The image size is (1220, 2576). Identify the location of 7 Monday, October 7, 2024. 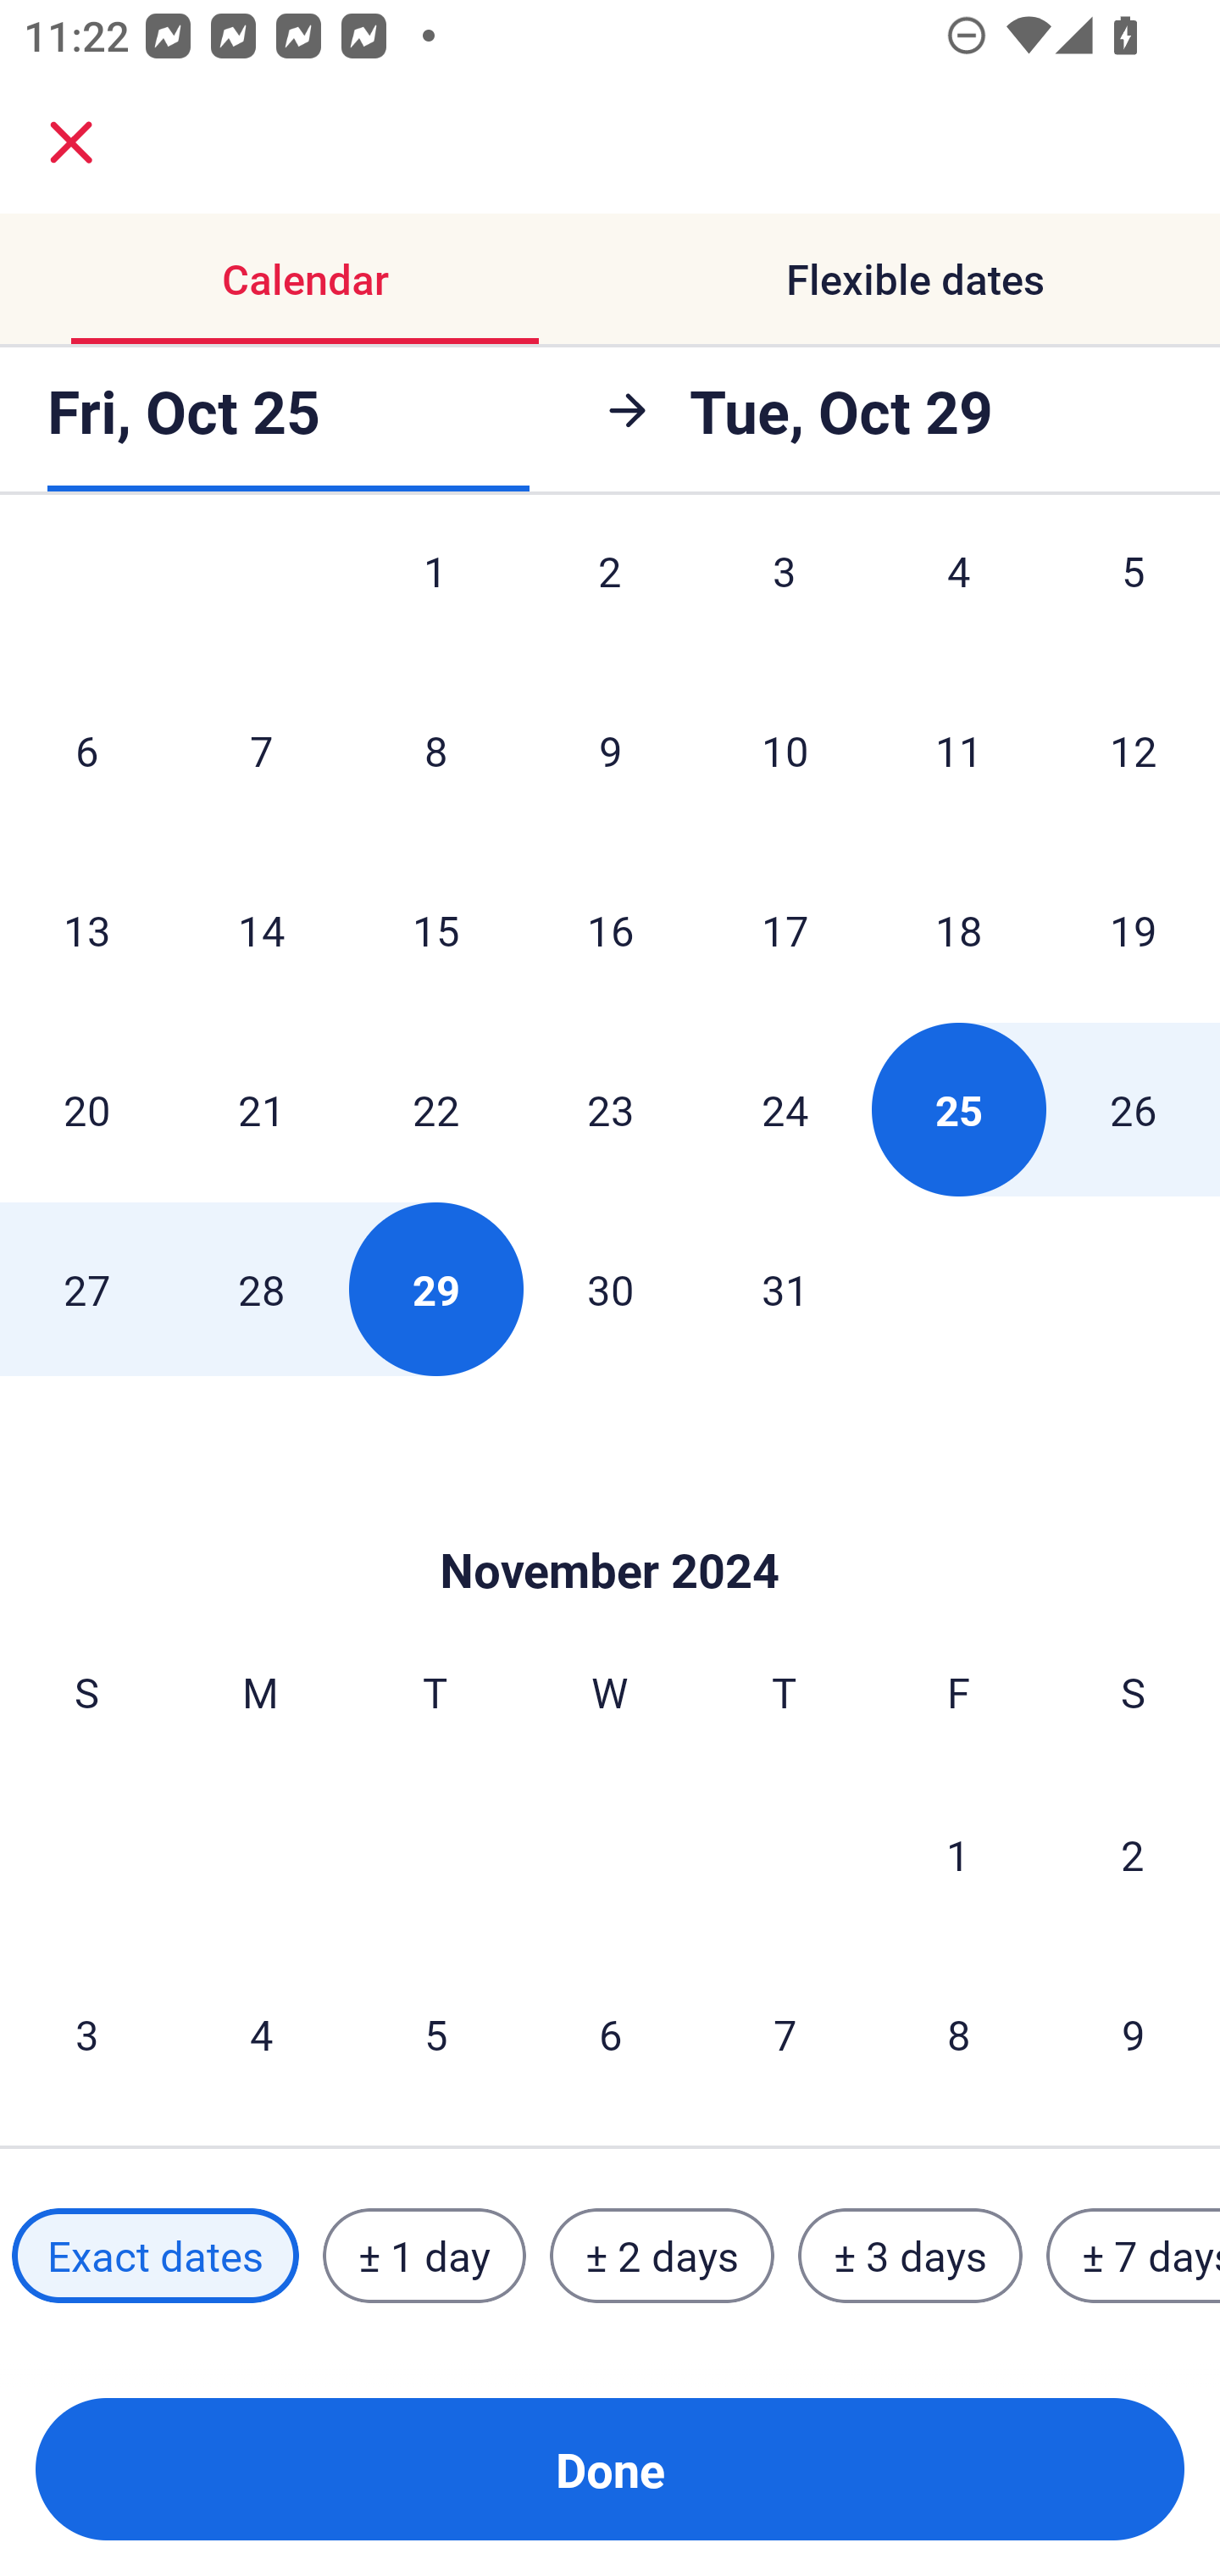
(261, 751).